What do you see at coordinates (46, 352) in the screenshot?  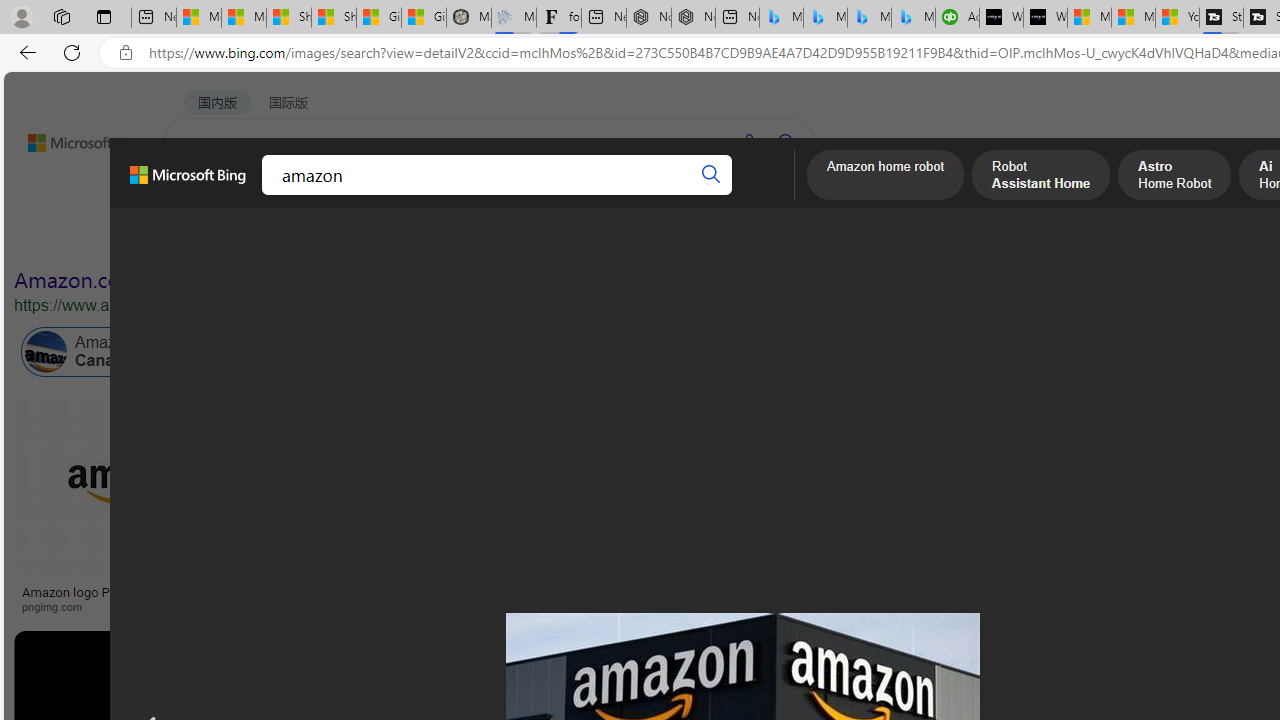 I see `Amazon Canada Online` at bounding box center [46, 352].